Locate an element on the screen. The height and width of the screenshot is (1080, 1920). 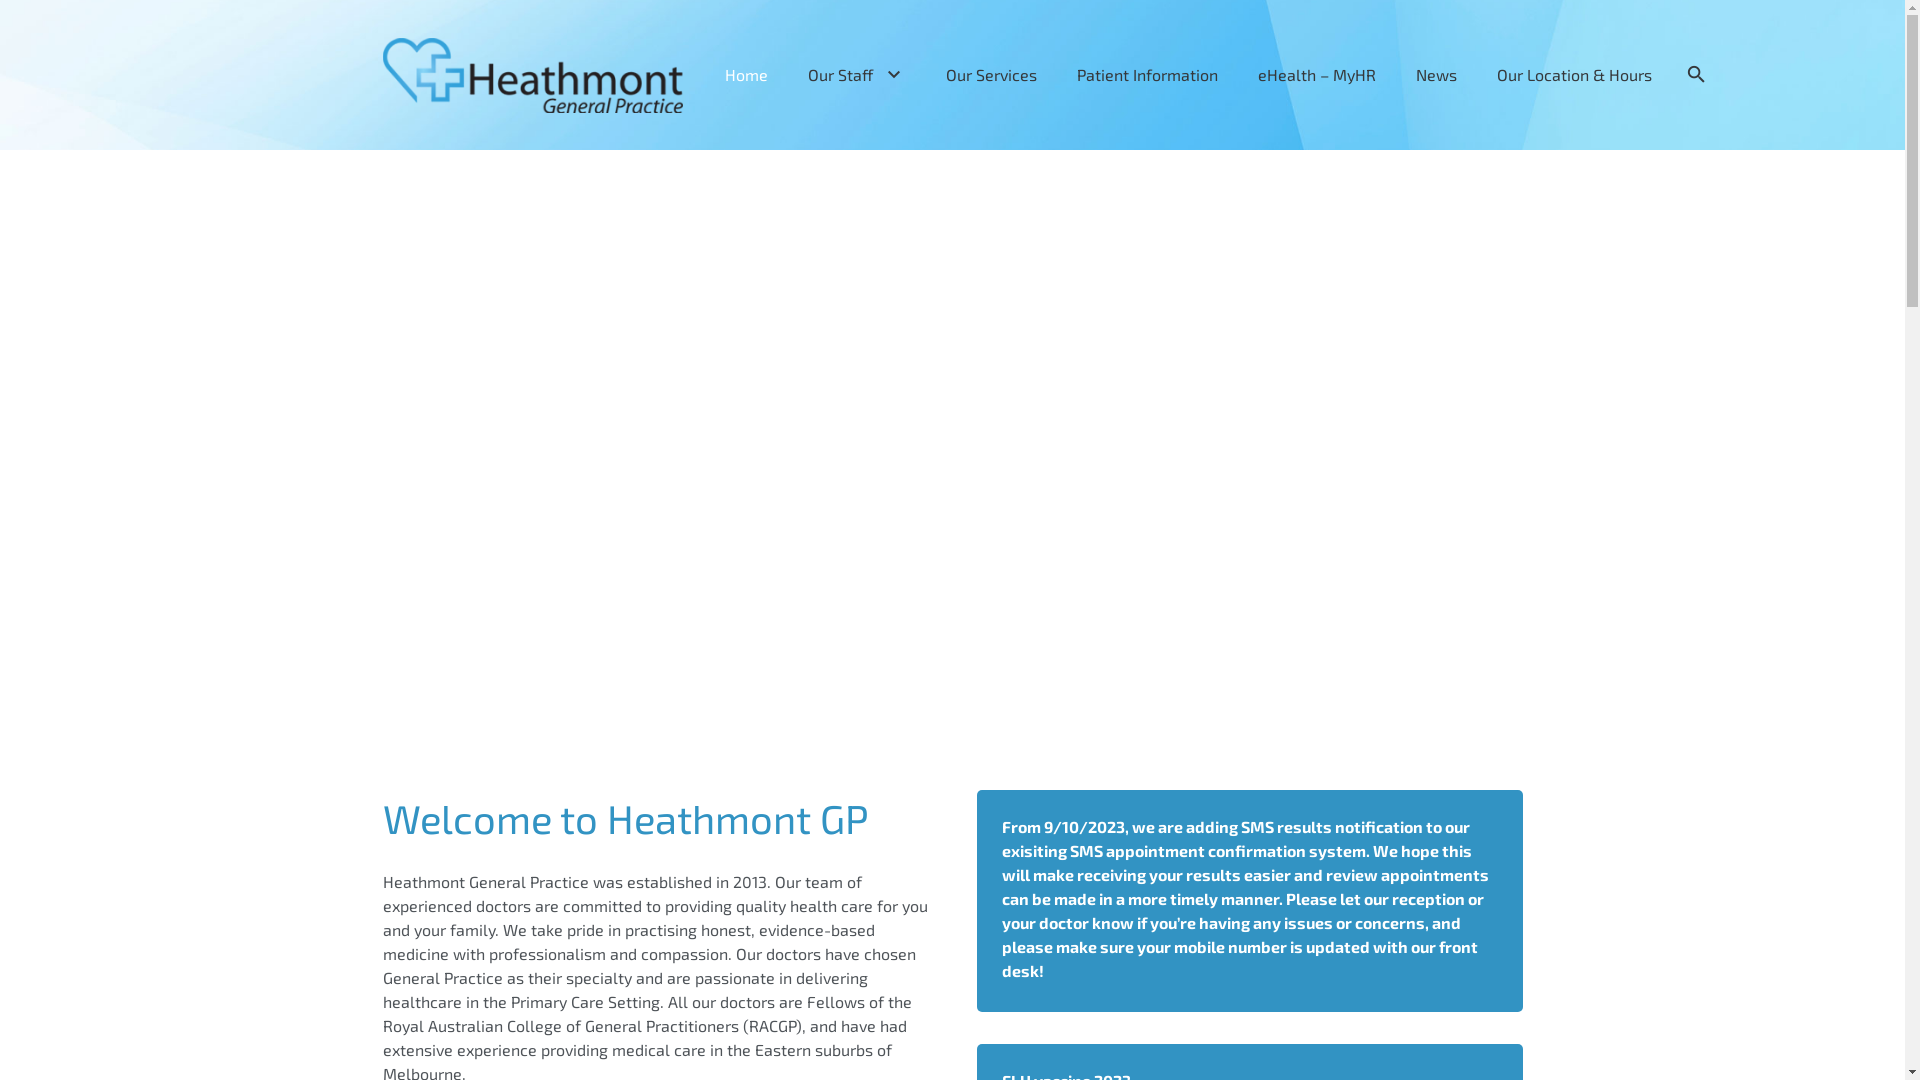
Our Location & Hours is located at coordinates (1574, 75).